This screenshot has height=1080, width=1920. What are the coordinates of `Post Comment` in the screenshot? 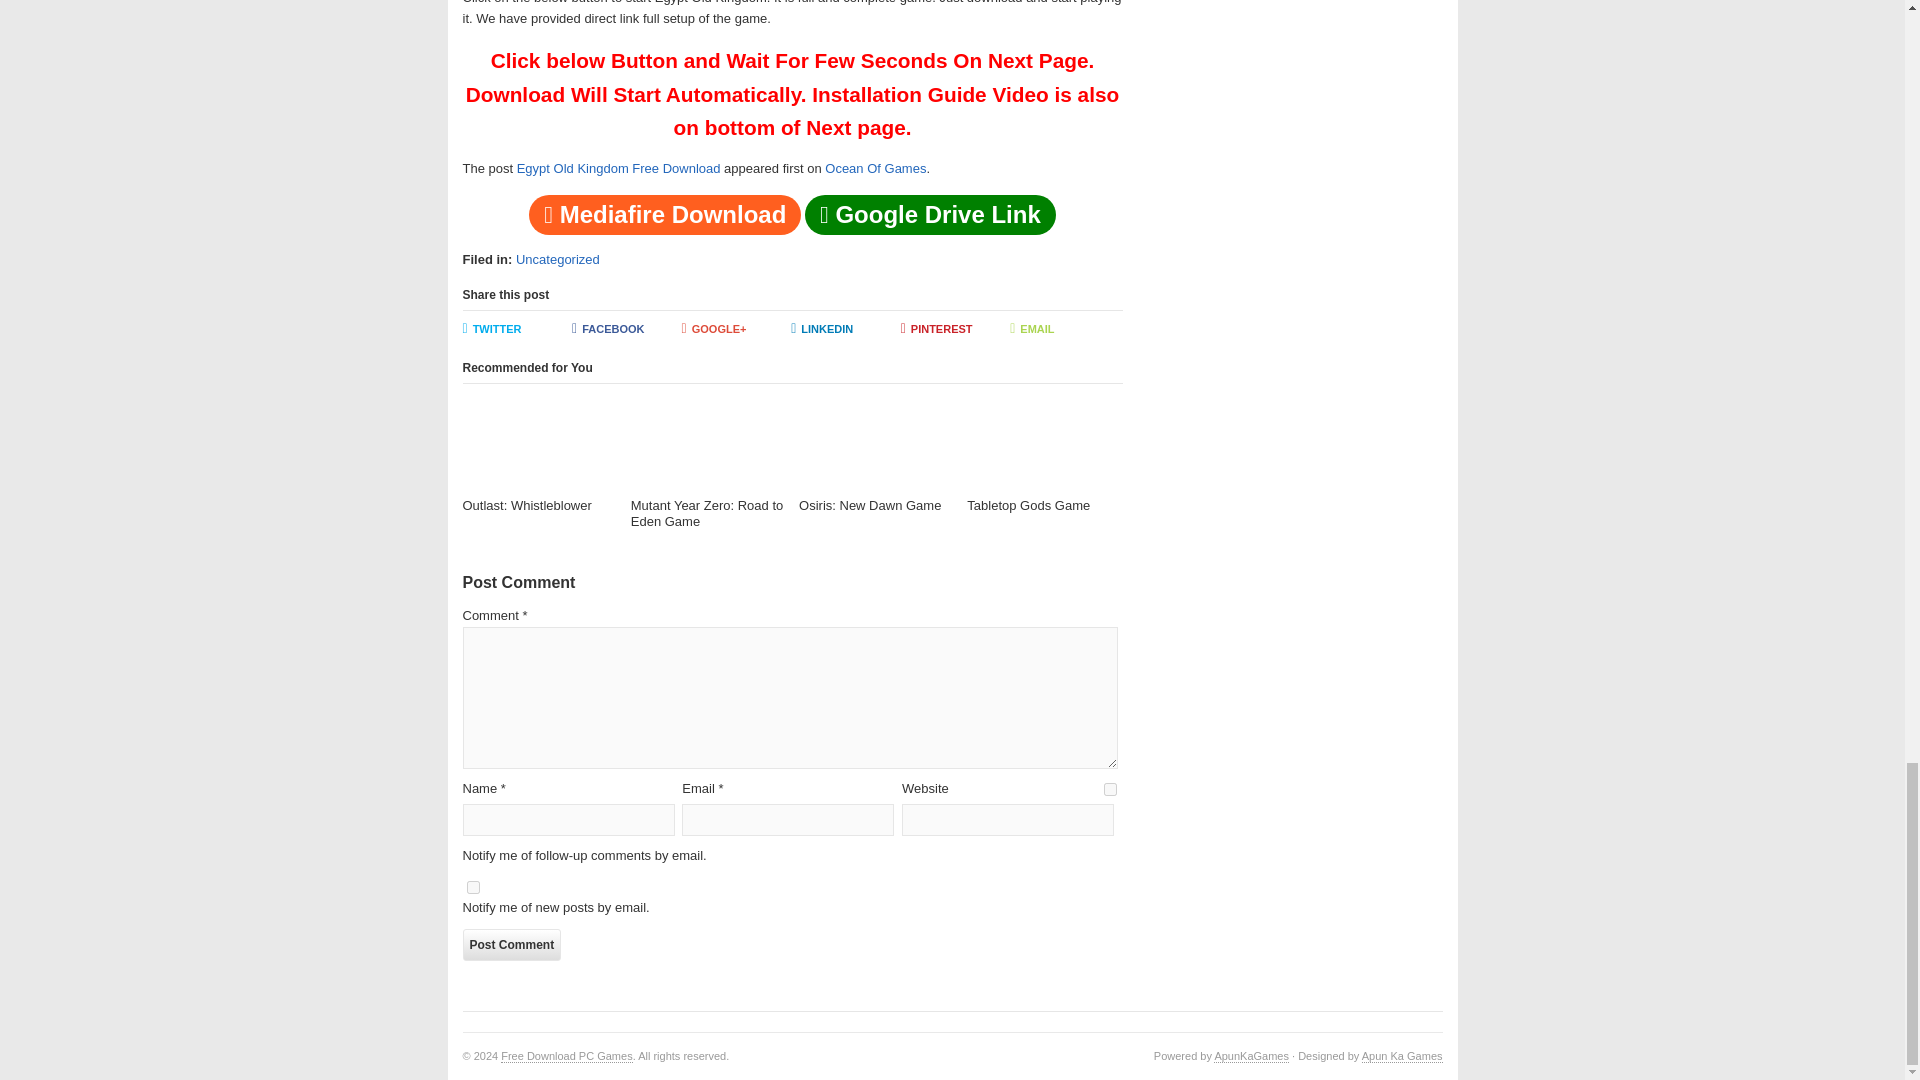 It's located at (511, 944).